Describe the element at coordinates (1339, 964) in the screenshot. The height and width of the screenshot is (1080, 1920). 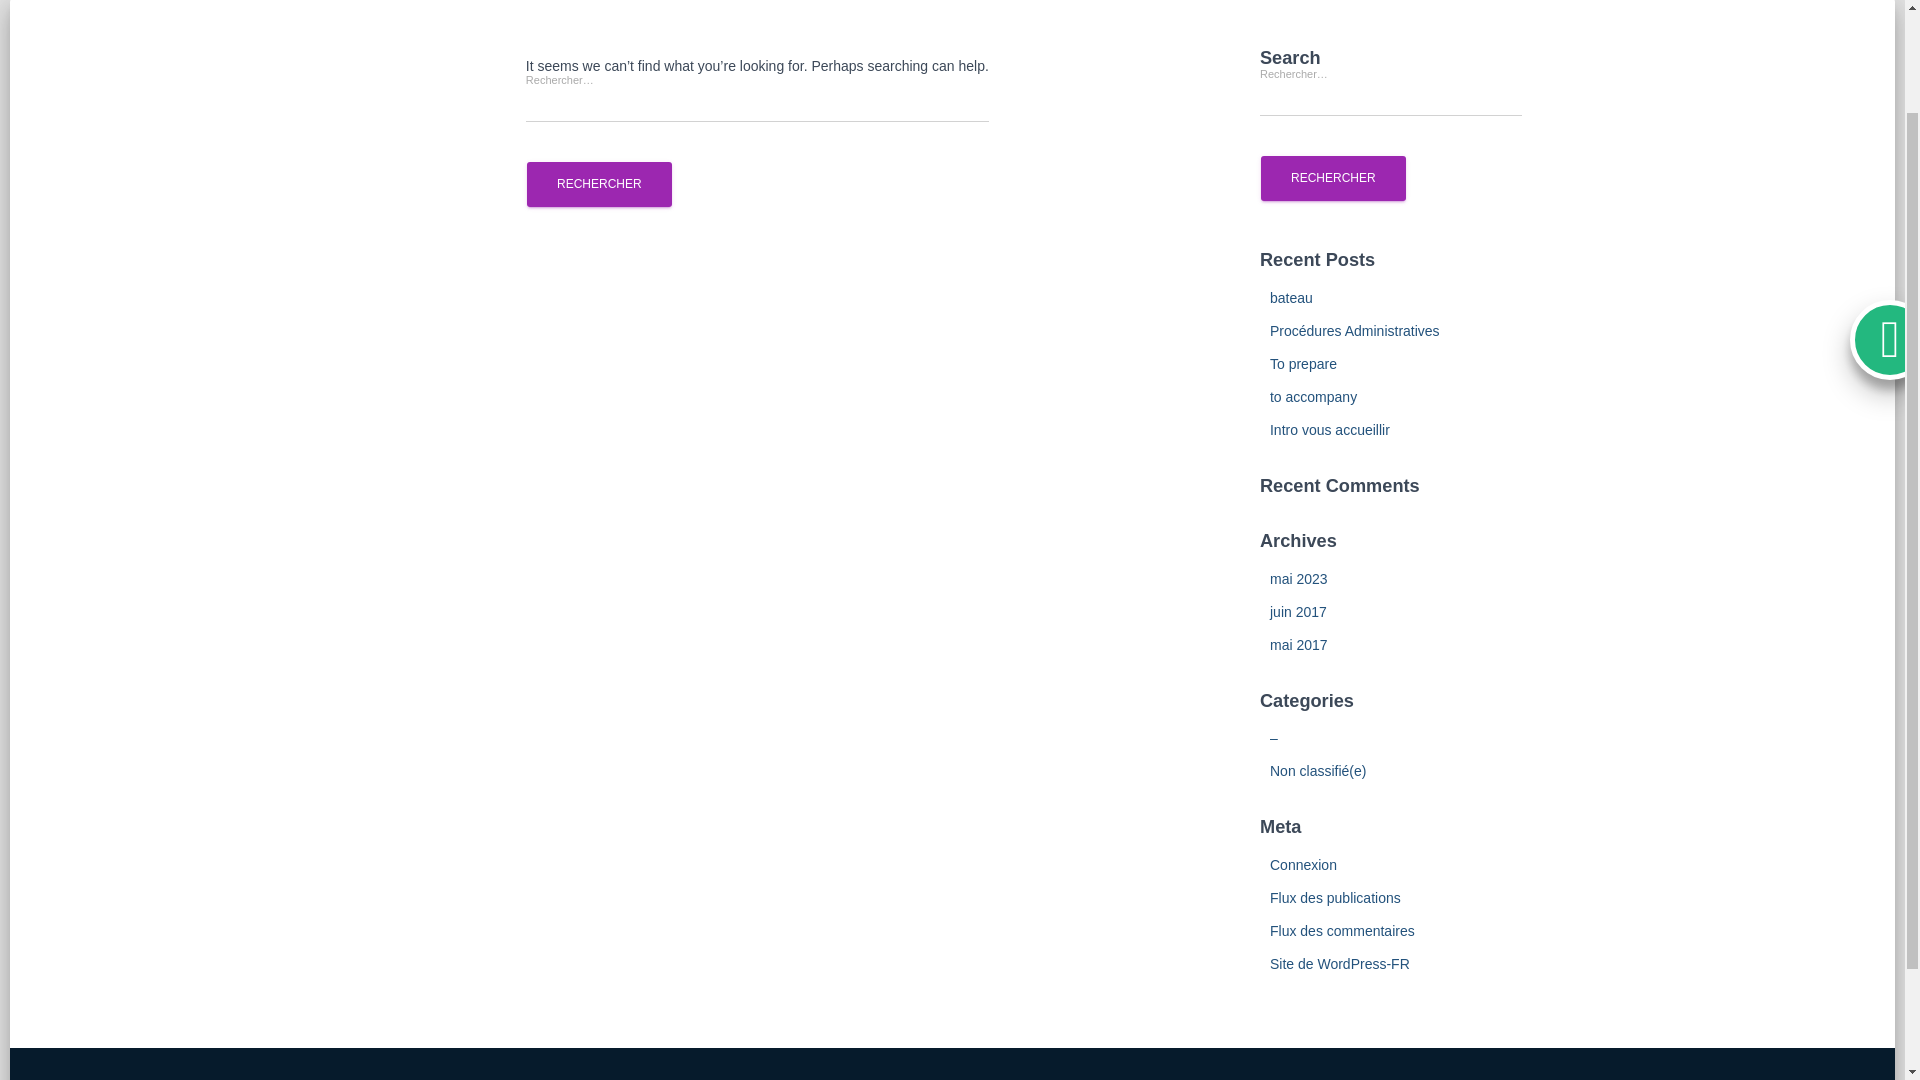
I see `Site de WordPress-FR` at that location.